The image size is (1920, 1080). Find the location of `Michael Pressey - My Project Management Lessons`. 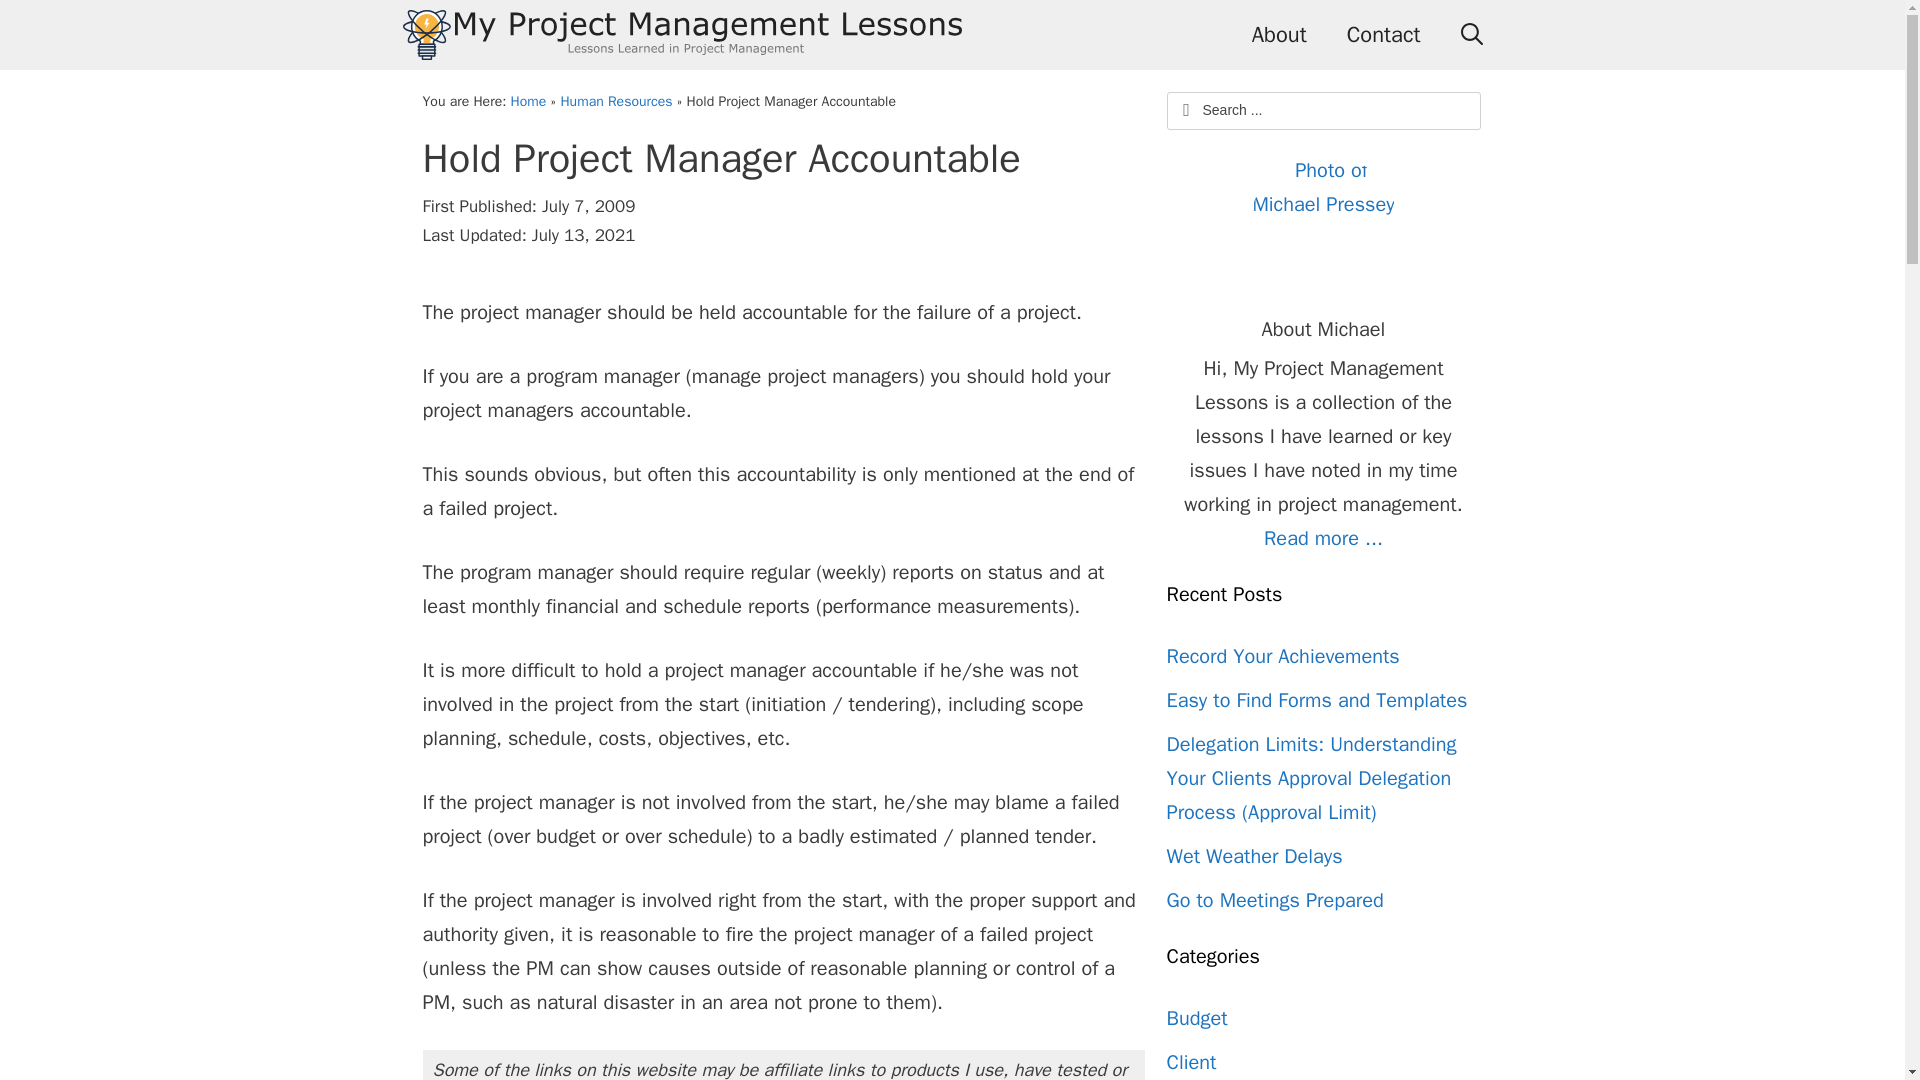

Michael Pressey - My Project Management Lessons is located at coordinates (1322, 228).